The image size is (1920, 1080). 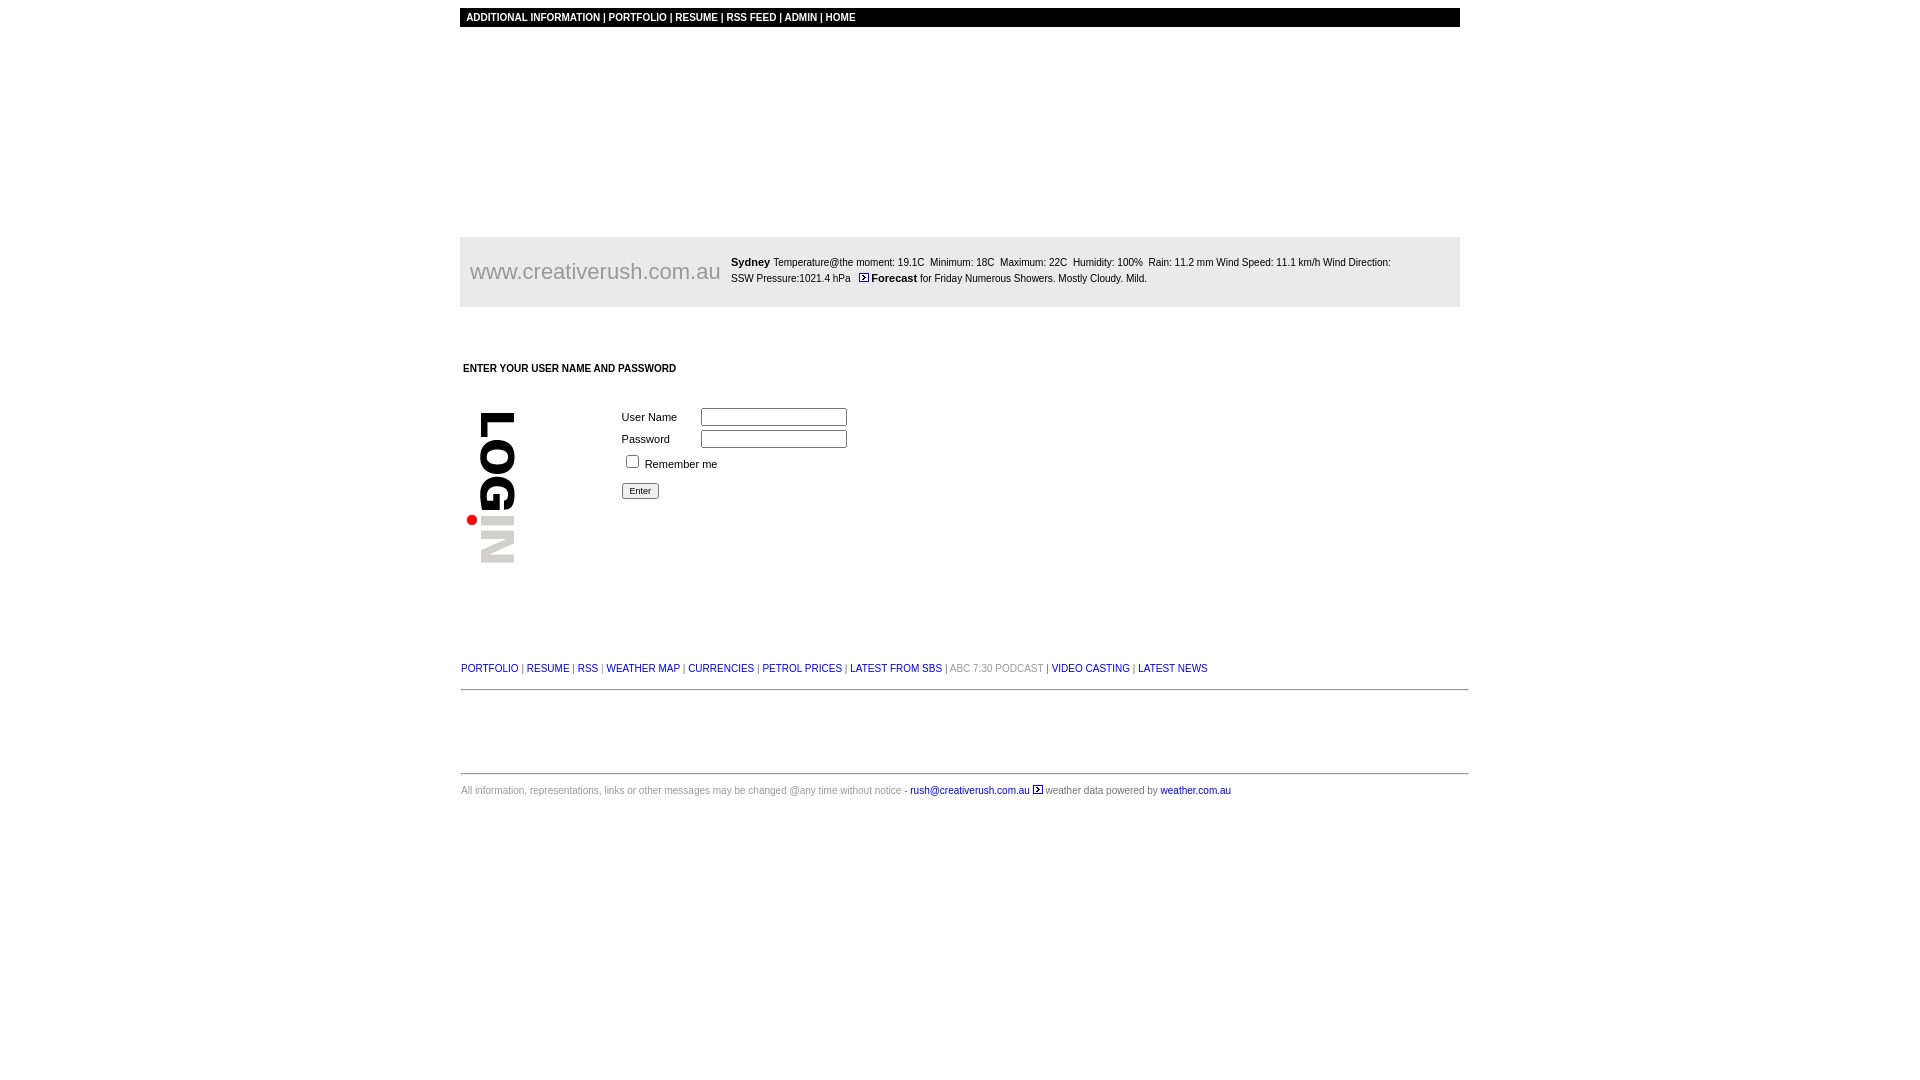 I want to click on RSS FEED, so click(x=750, y=18).